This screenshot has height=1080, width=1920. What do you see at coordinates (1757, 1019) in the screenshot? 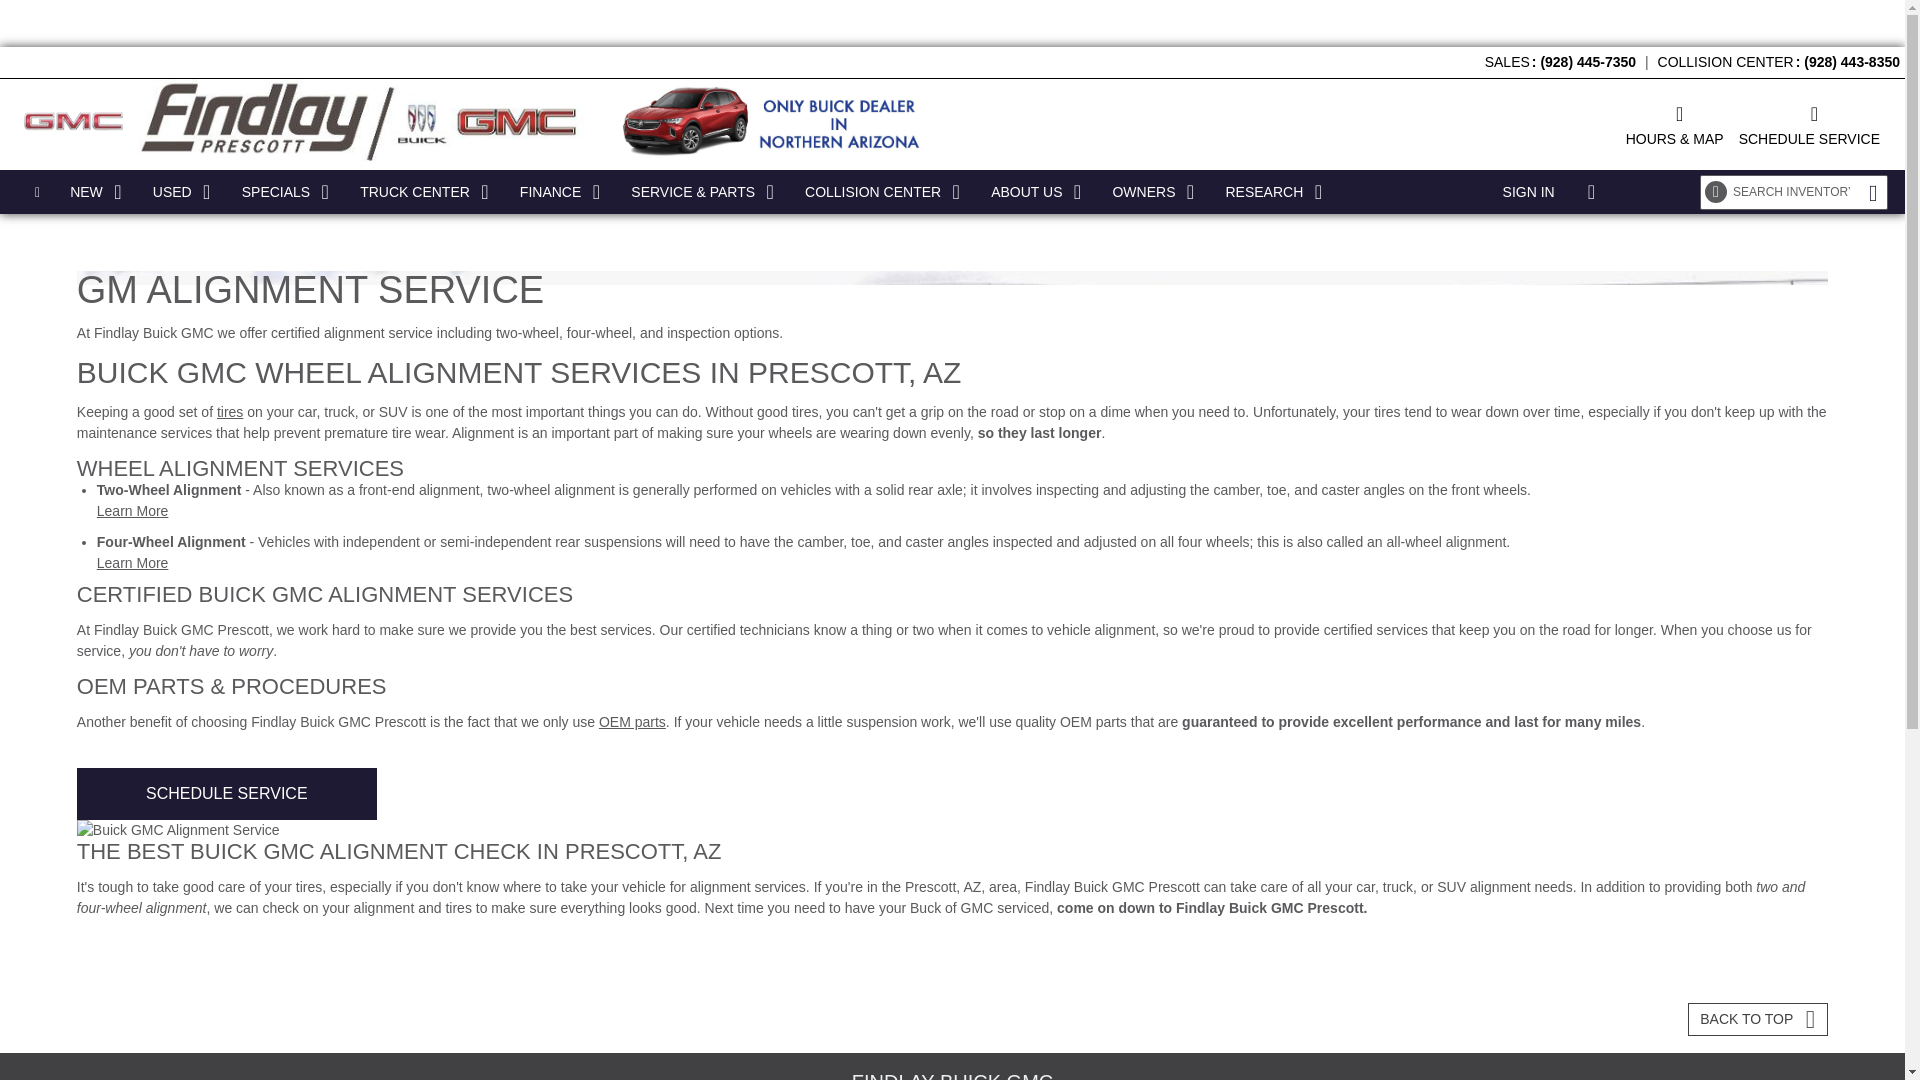
I see `Back to Top` at bounding box center [1757, 1019].